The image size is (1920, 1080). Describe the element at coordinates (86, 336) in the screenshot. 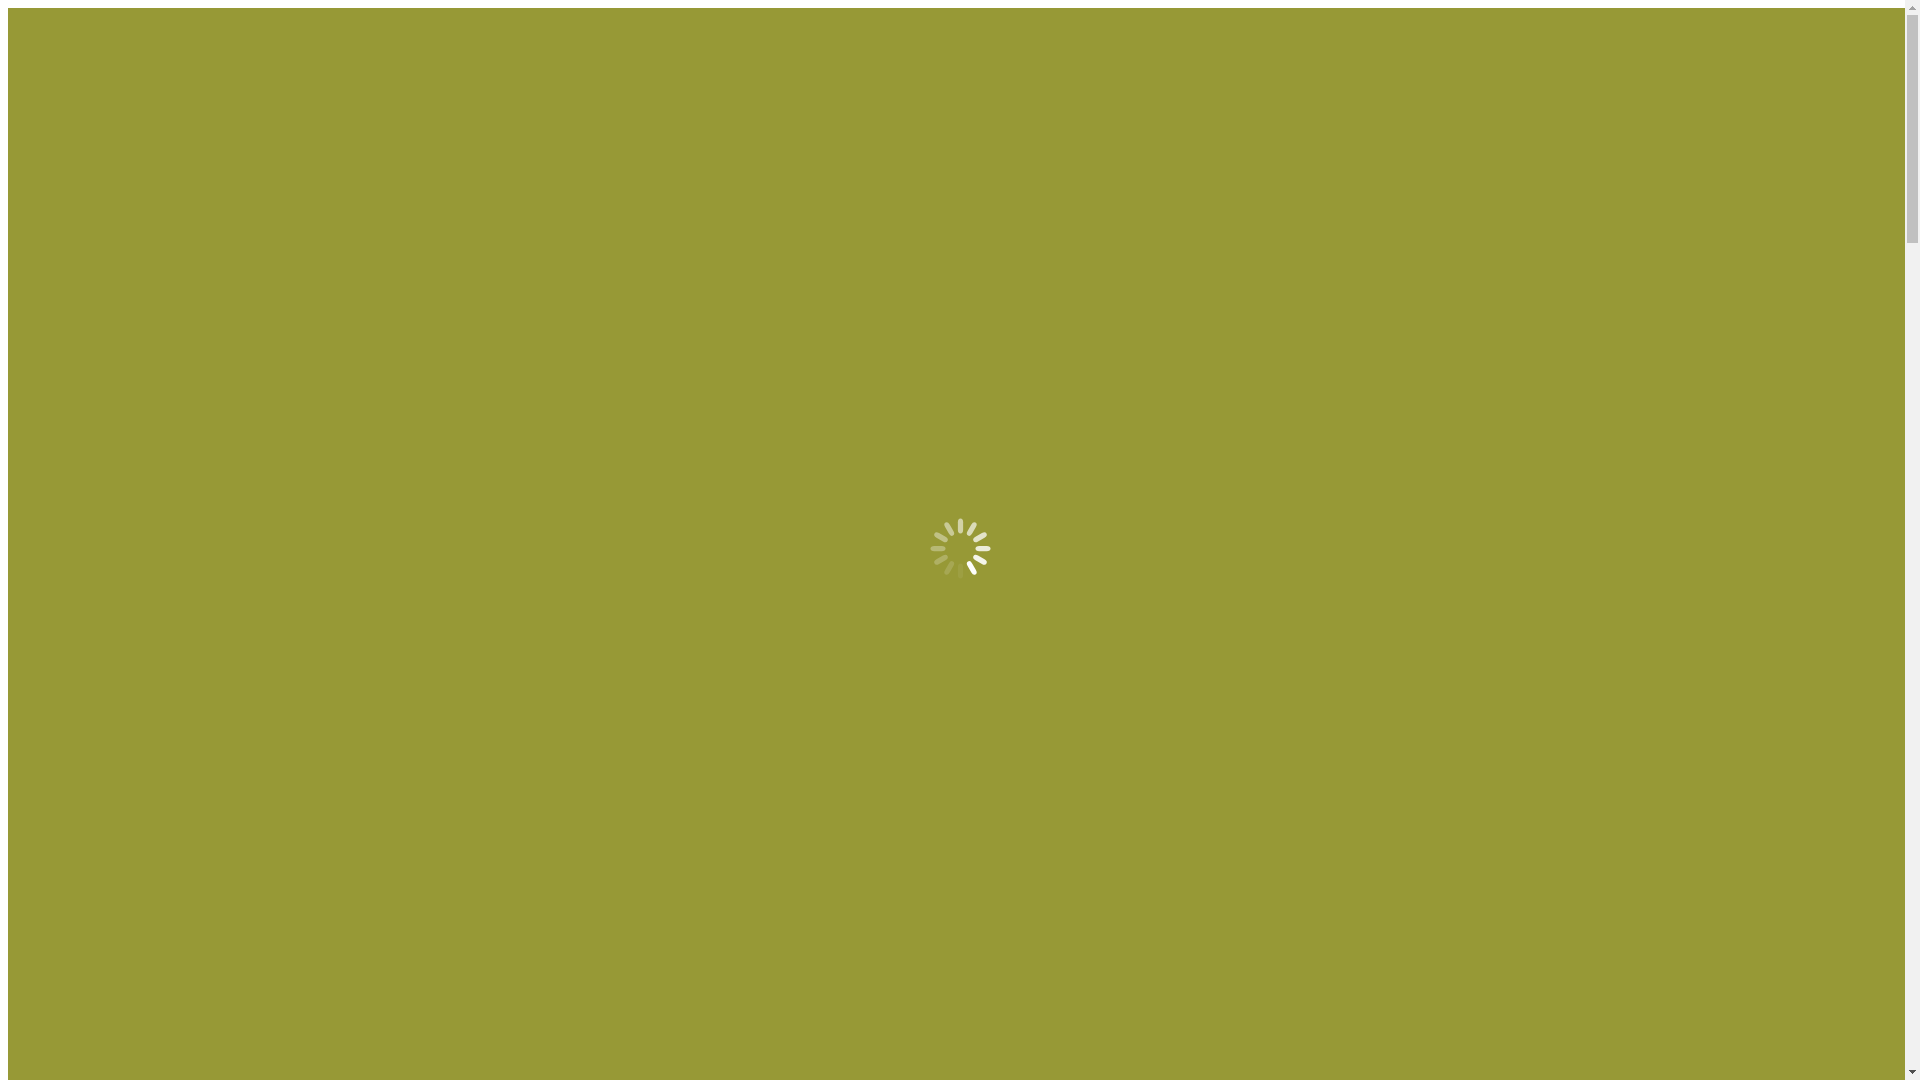

I see `Community` at that location.